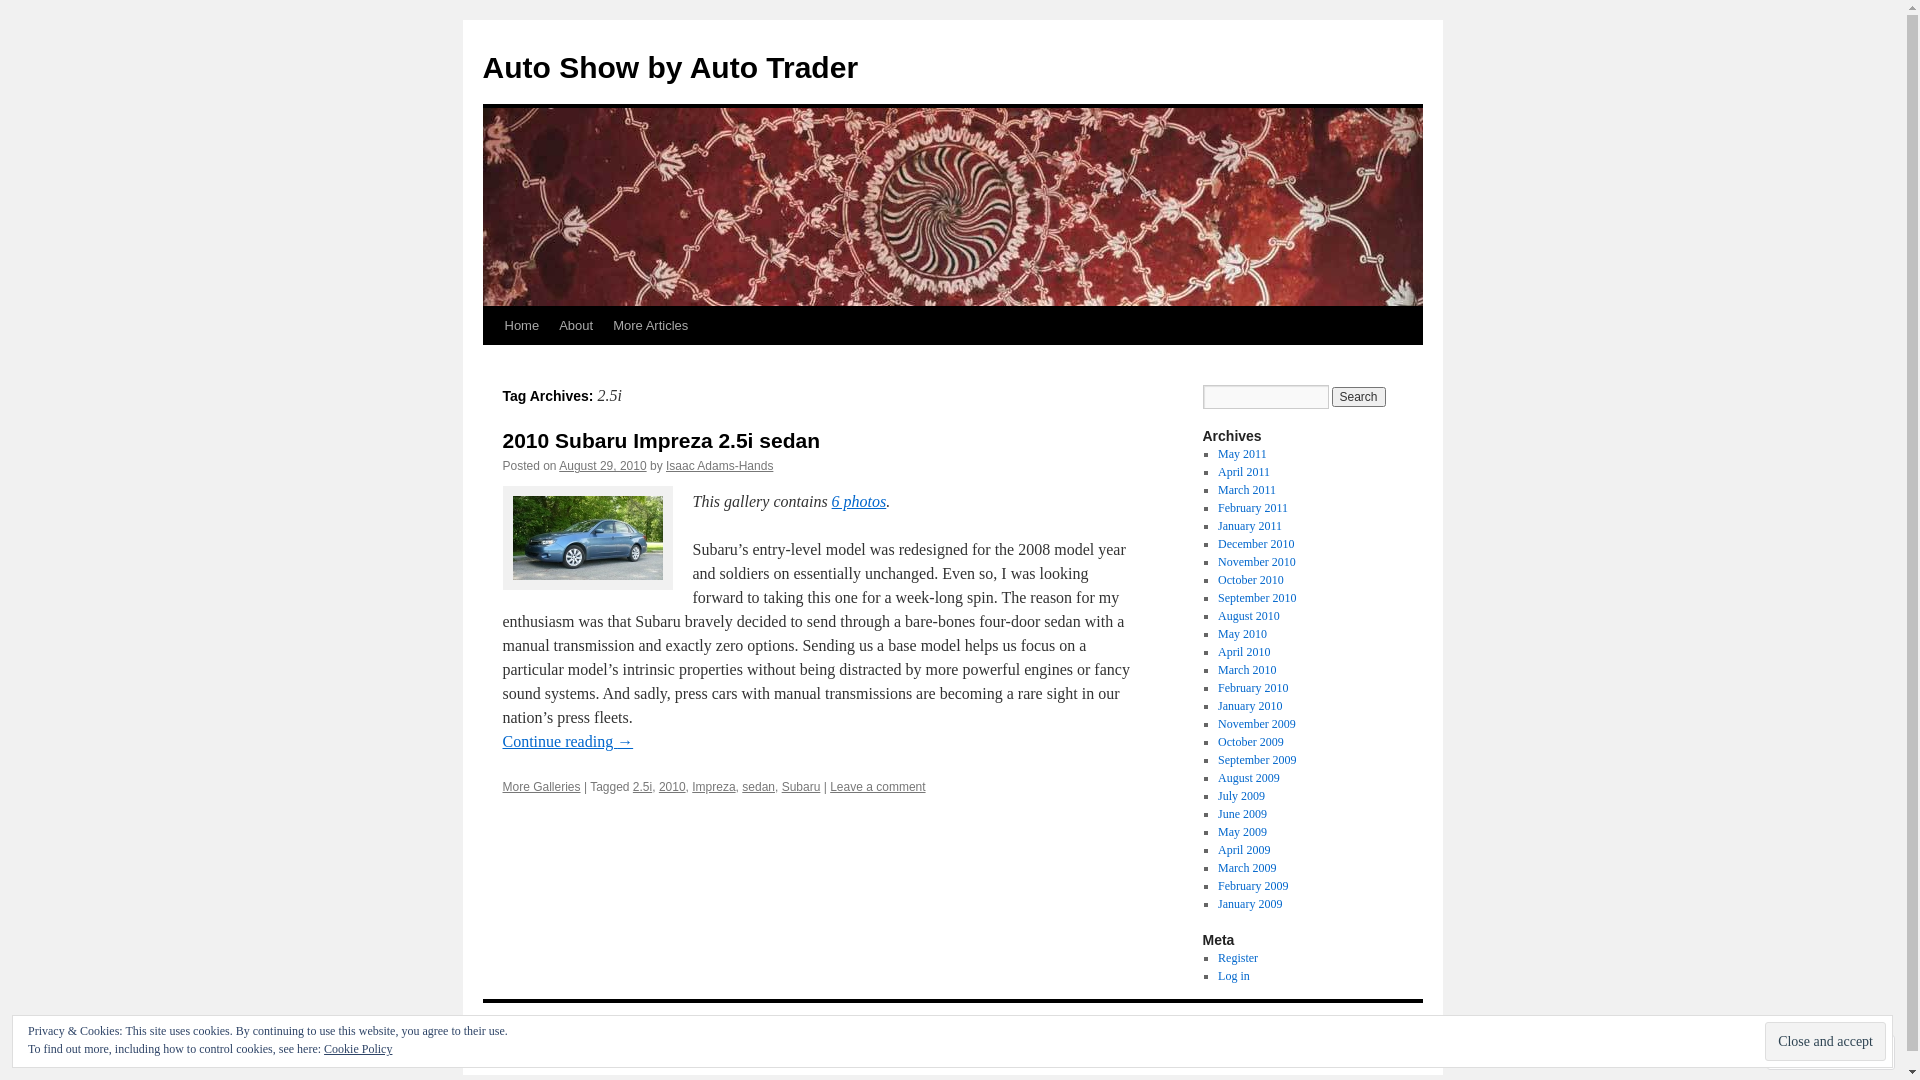 This screenshot has height=1080, width=1920. What do you see at coordinates (1826, 1042) in the screenshot?
I see `Close and accept` at bounding box center [1826, 1042].